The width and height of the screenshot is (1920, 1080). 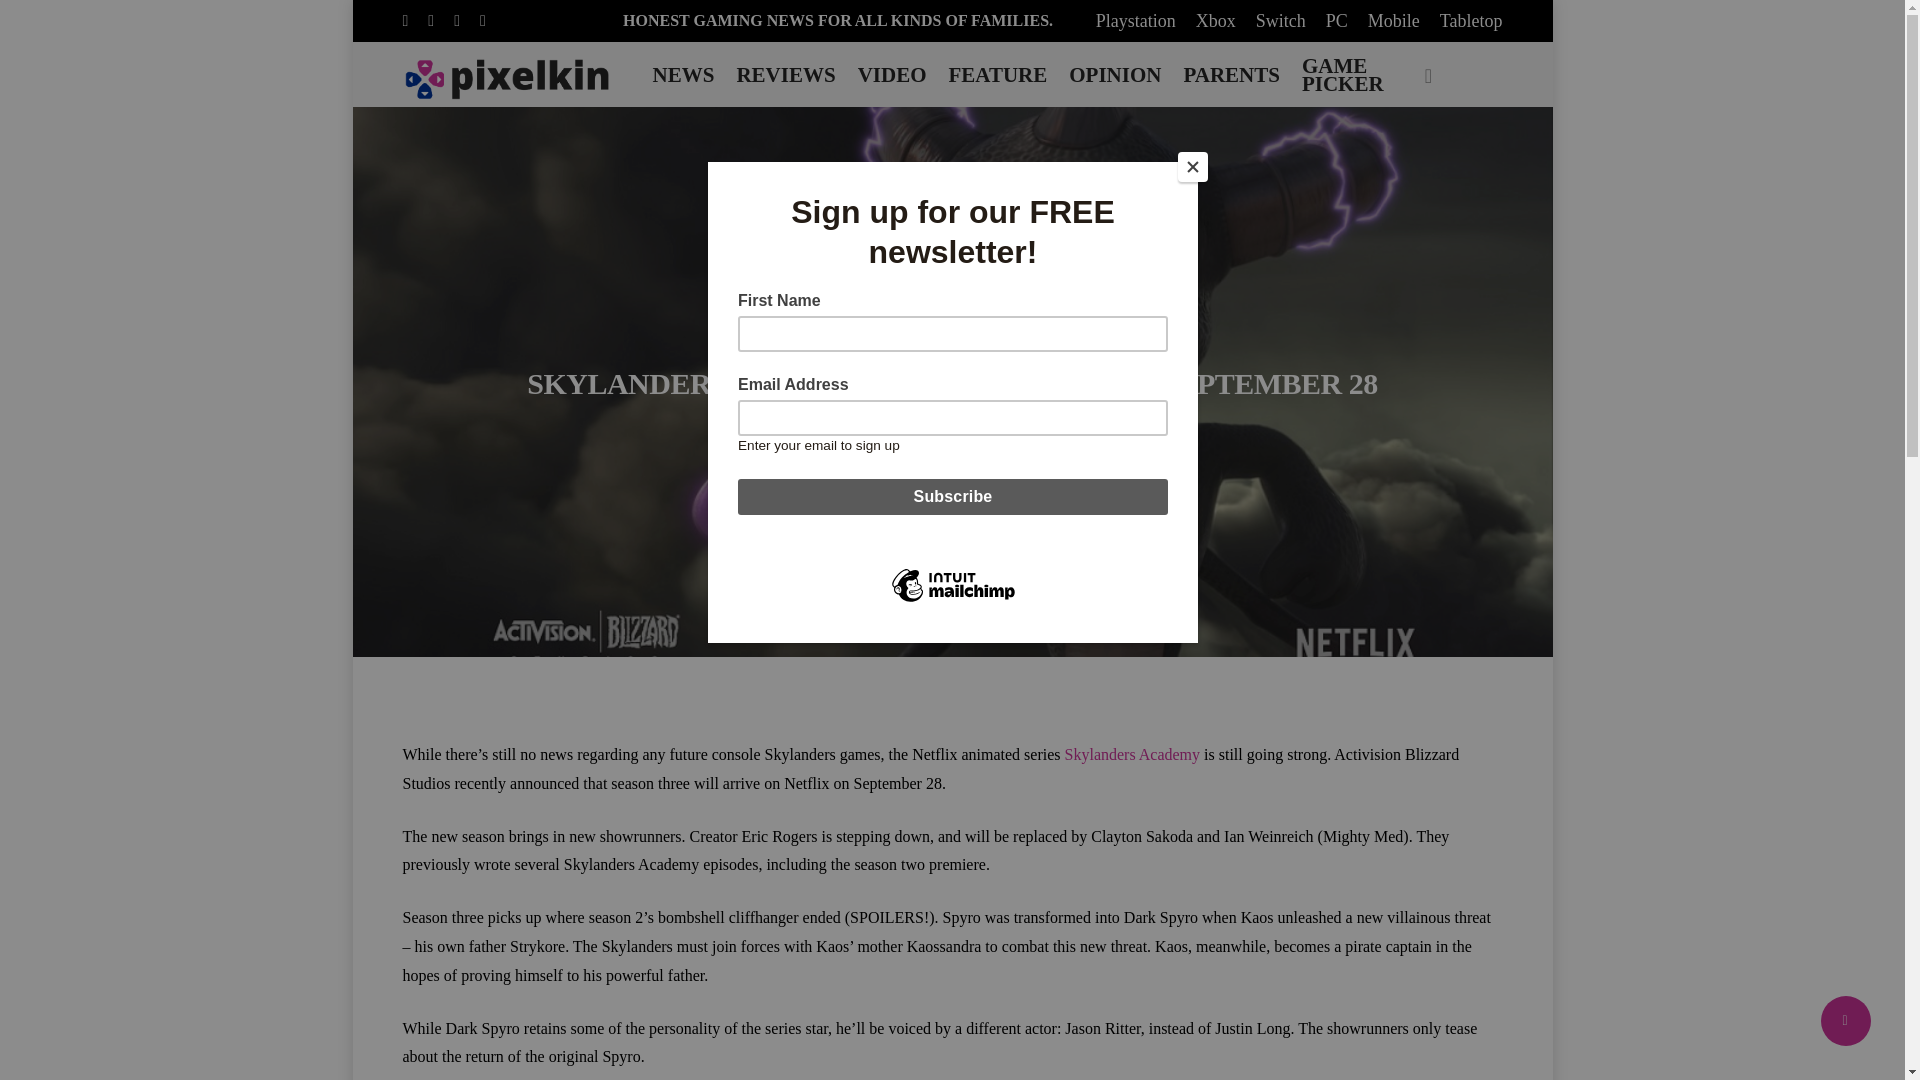 I want to click on GAME PICKER, so click(x=1342, y=74).